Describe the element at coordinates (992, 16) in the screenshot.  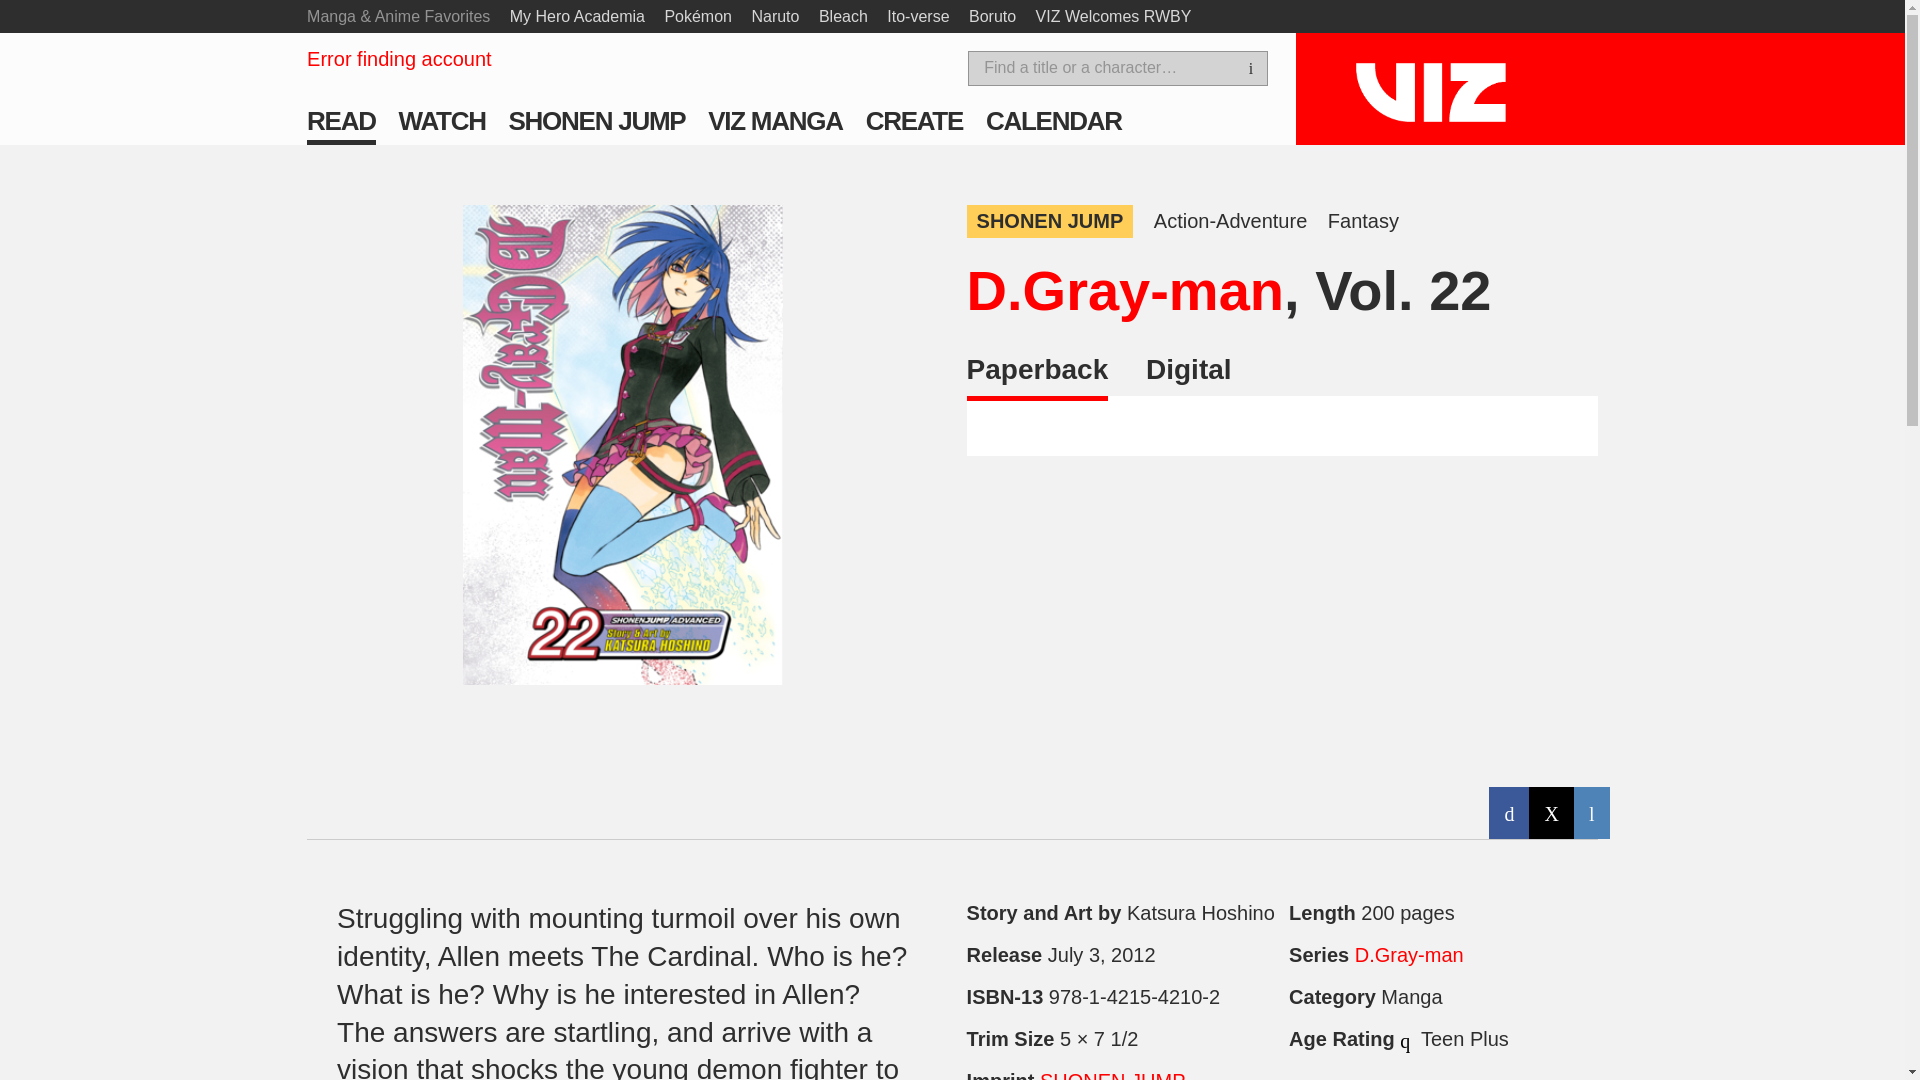
I see `Boruto` at that location.